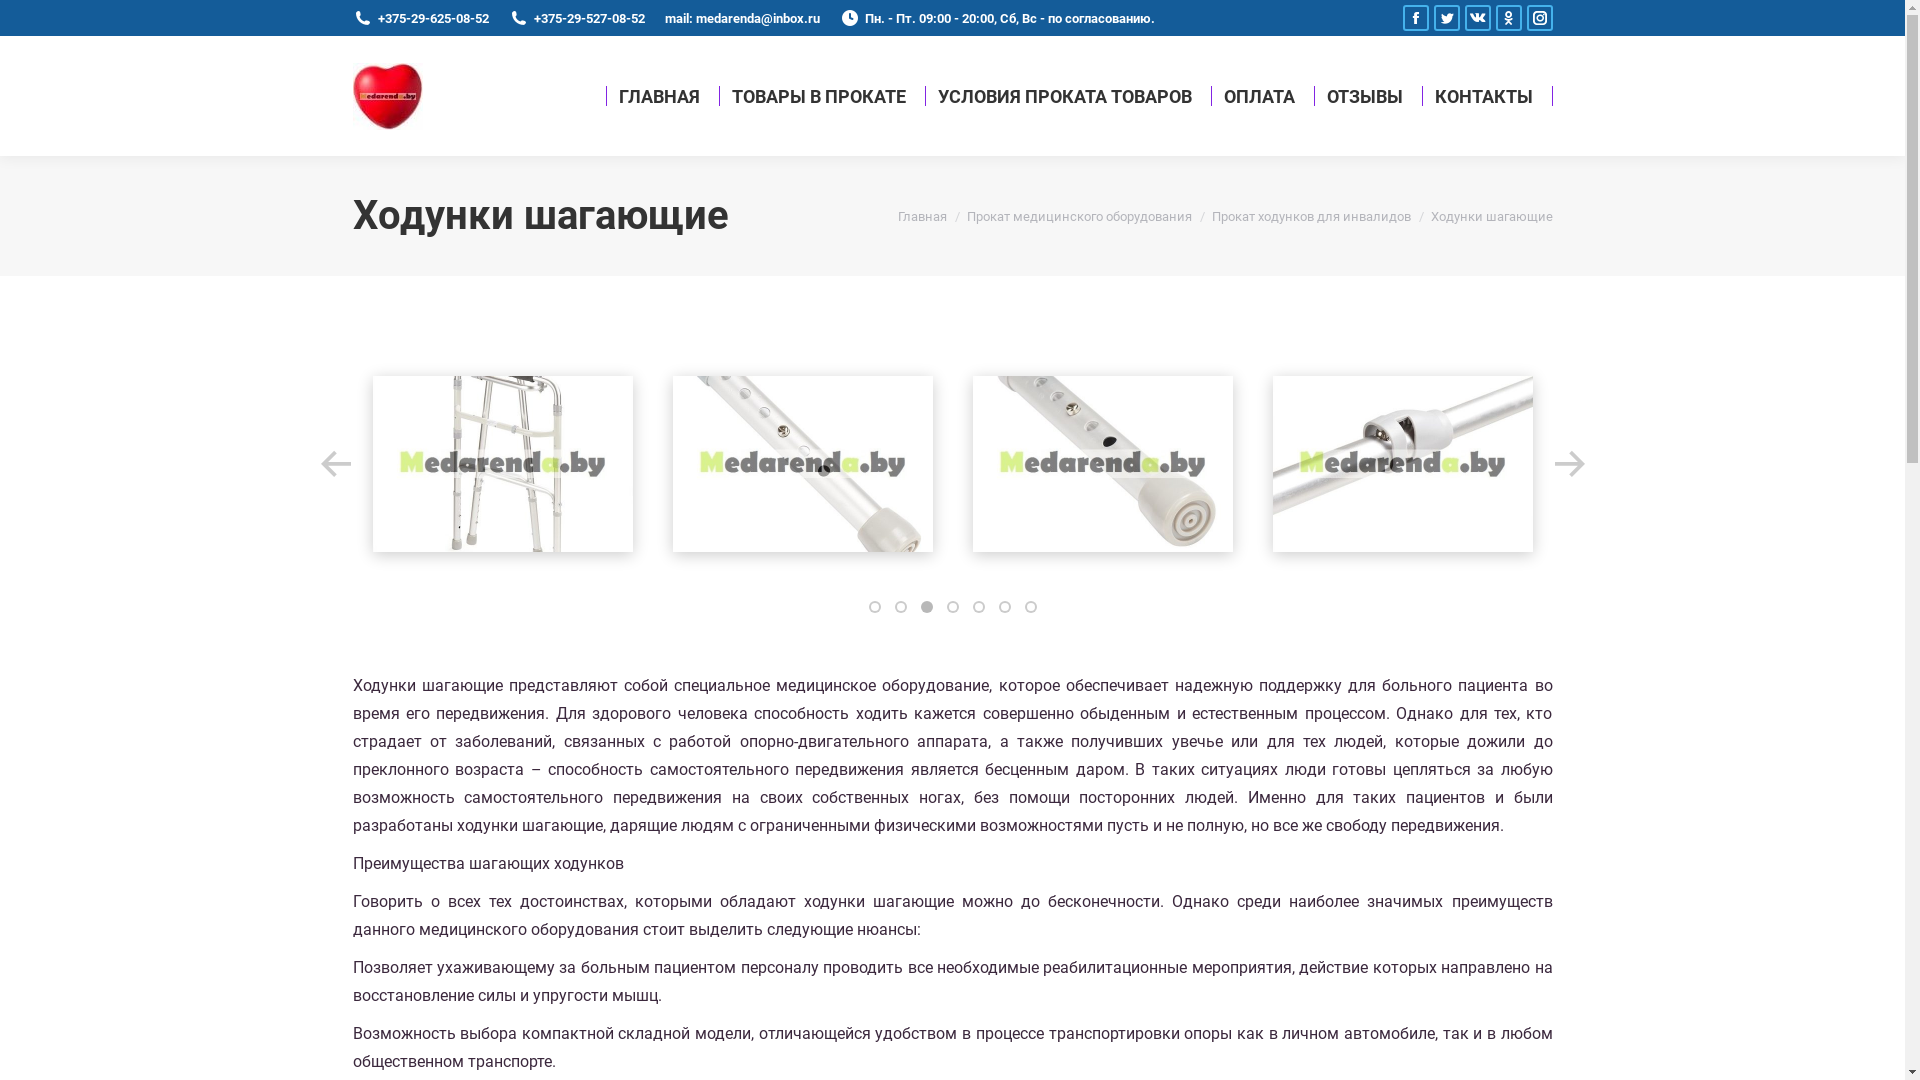  Describe the element at coordinates (1415, 18) in the screenshot. I see `Facebook page opens in new window` at that location.